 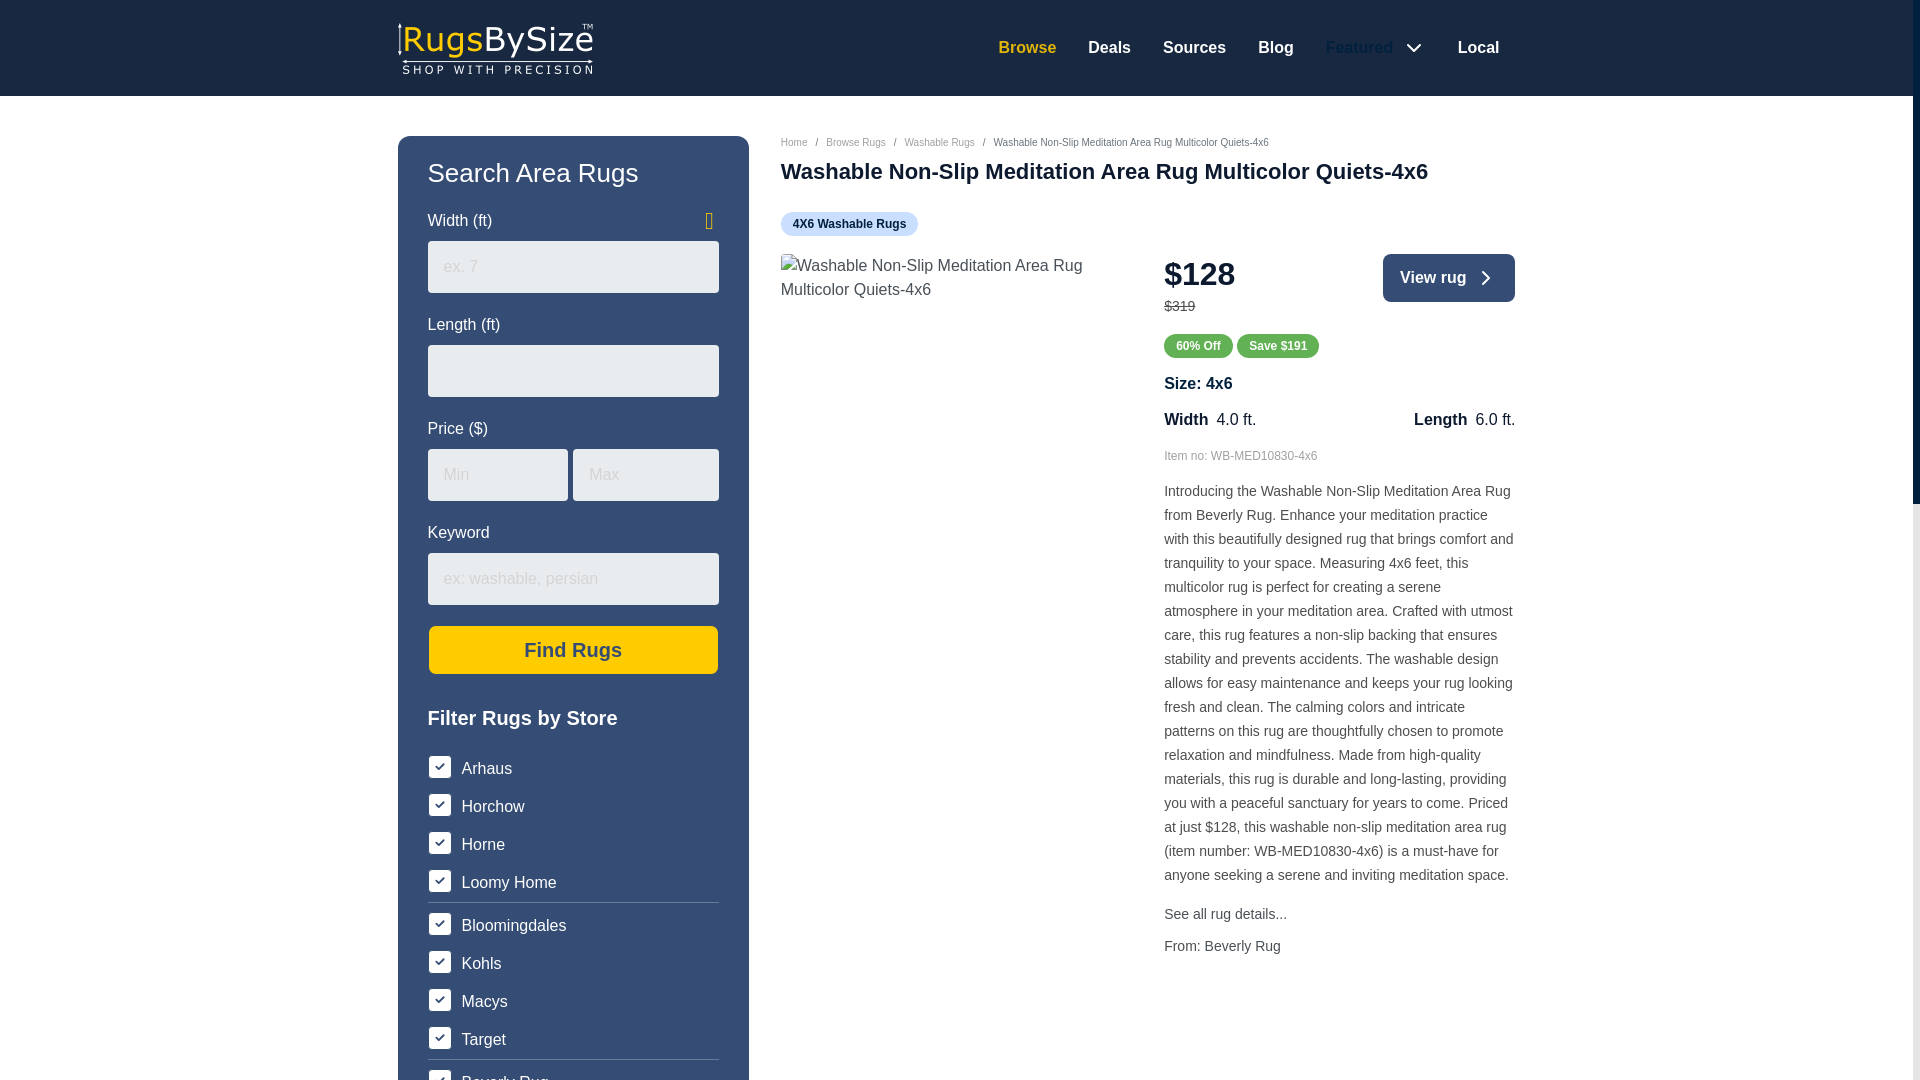 What do you see at coordinates (1448, 278) in the screenshot?
I see `View rug` at bounding box center [1448, 278].